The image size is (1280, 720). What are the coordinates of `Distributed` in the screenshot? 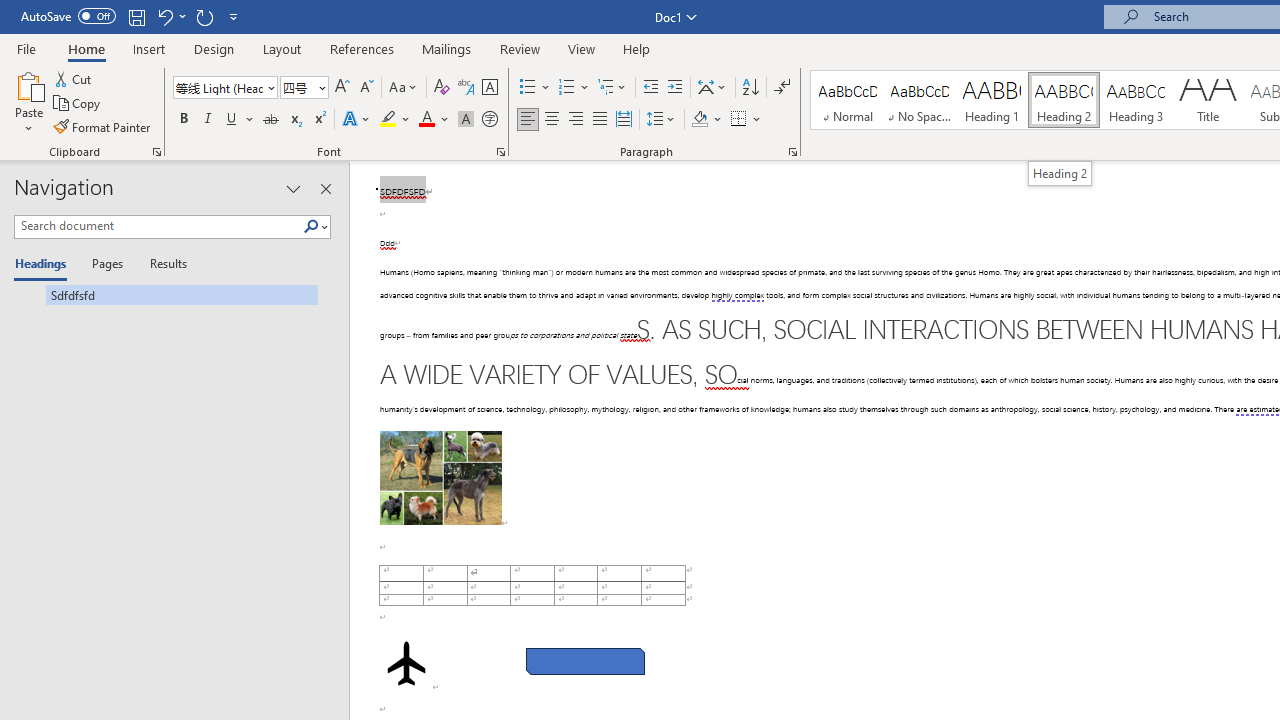 It's located at (624, 120).